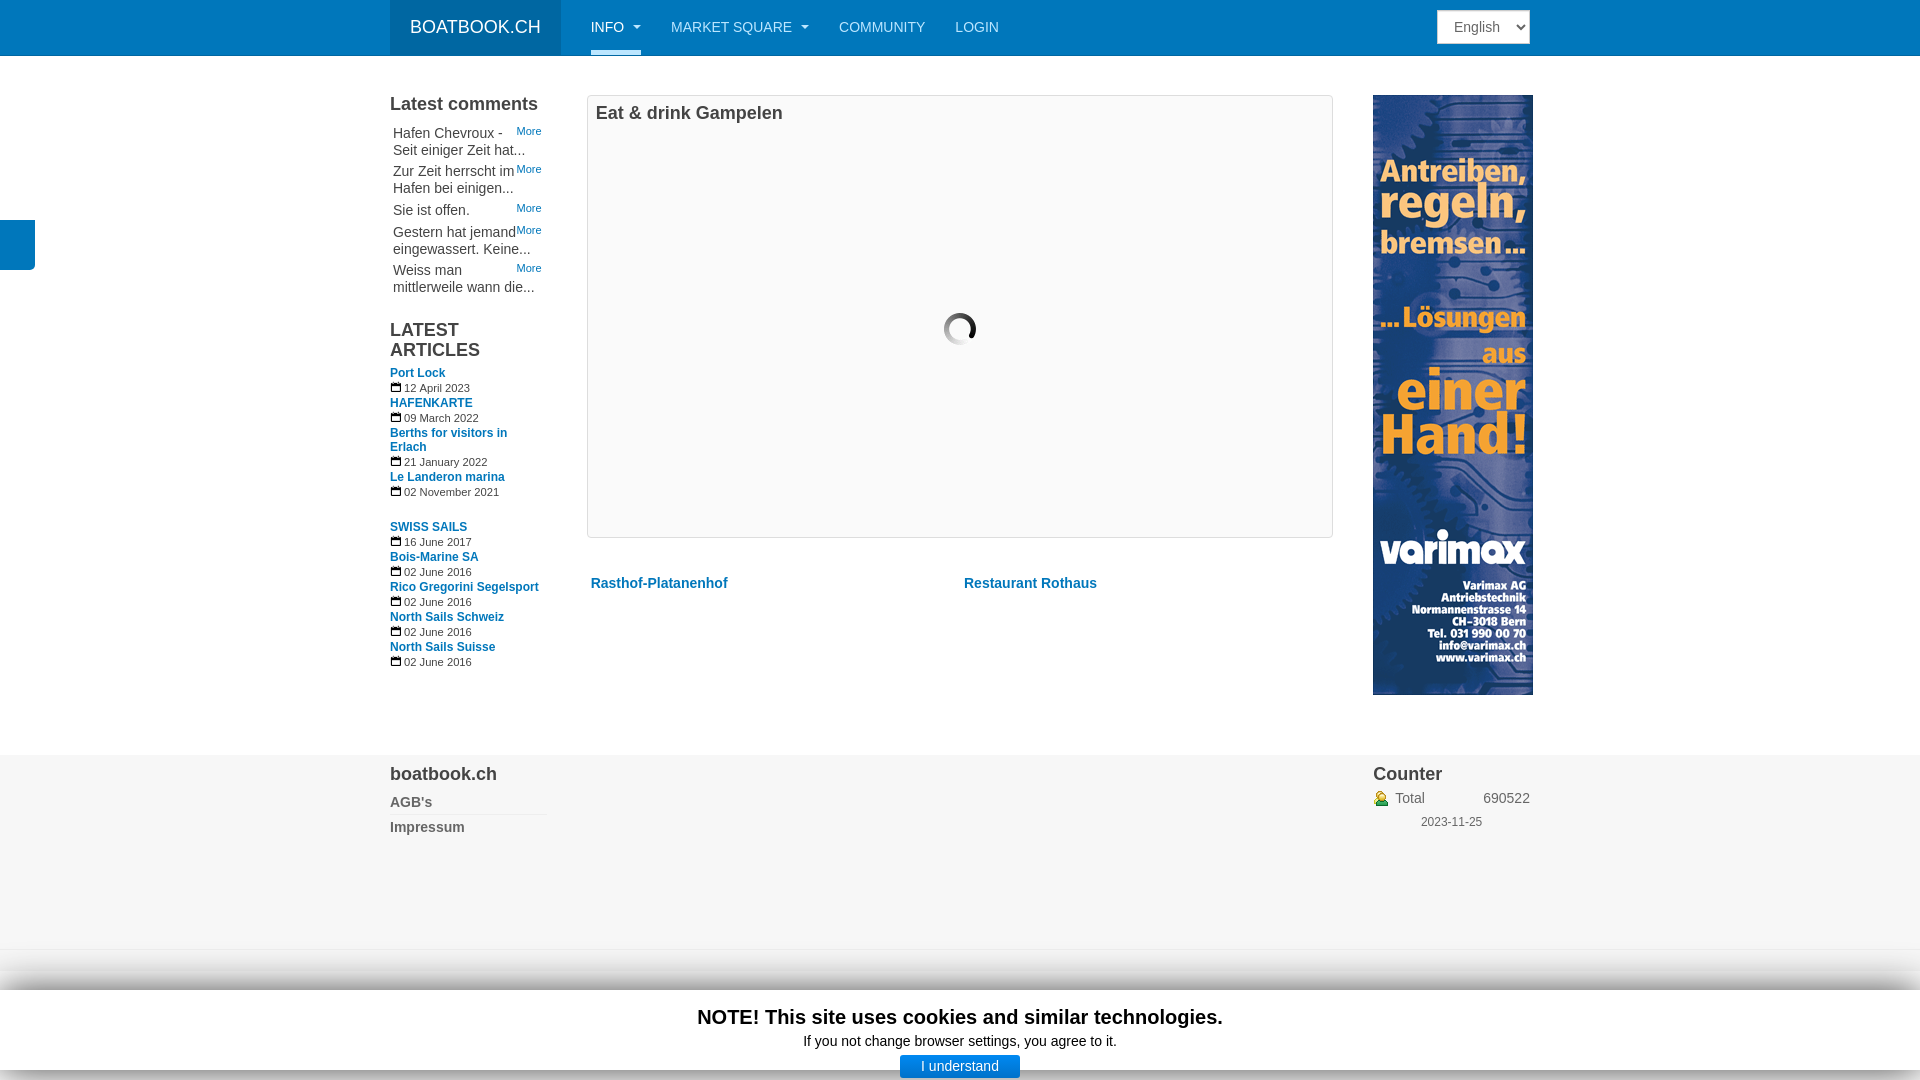 The height and width of the screenshot is (1080, 1920). I want to click on AGB's, so click(468, 802).